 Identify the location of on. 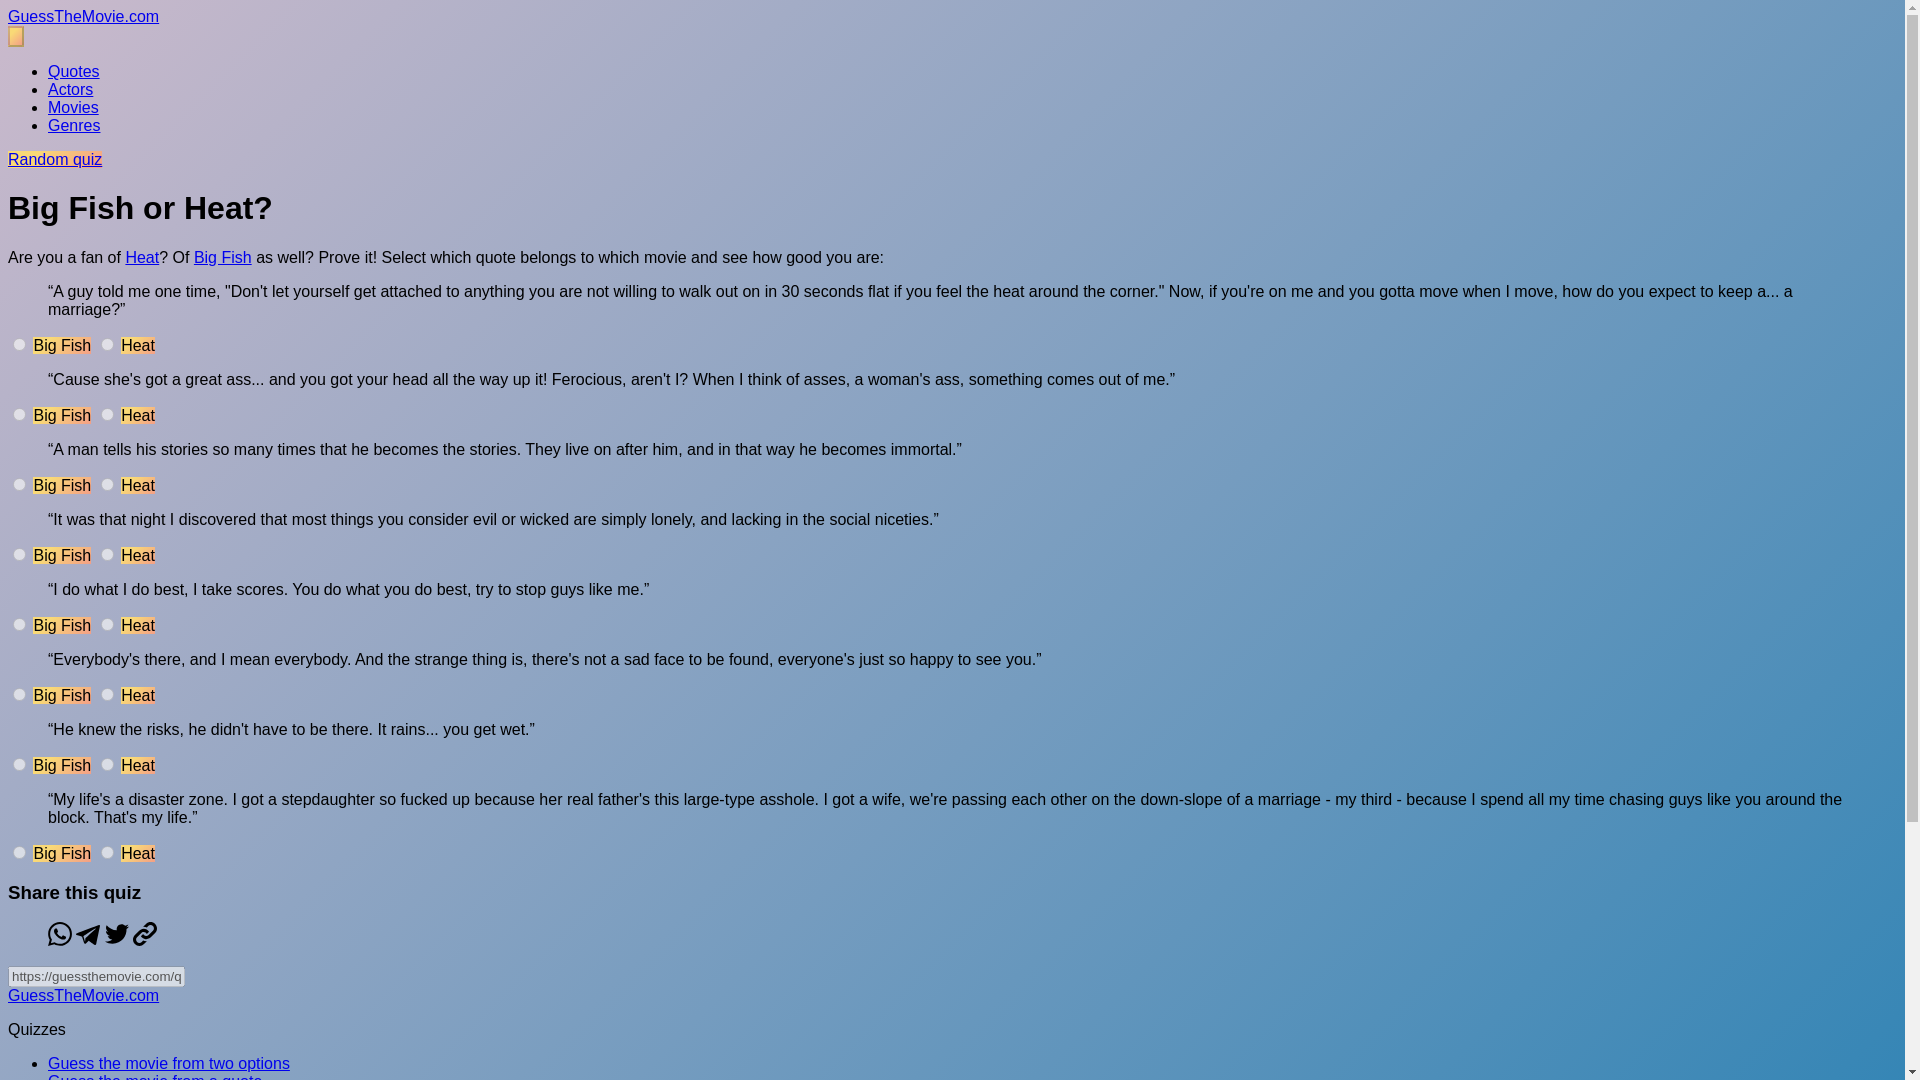
(20, 414).